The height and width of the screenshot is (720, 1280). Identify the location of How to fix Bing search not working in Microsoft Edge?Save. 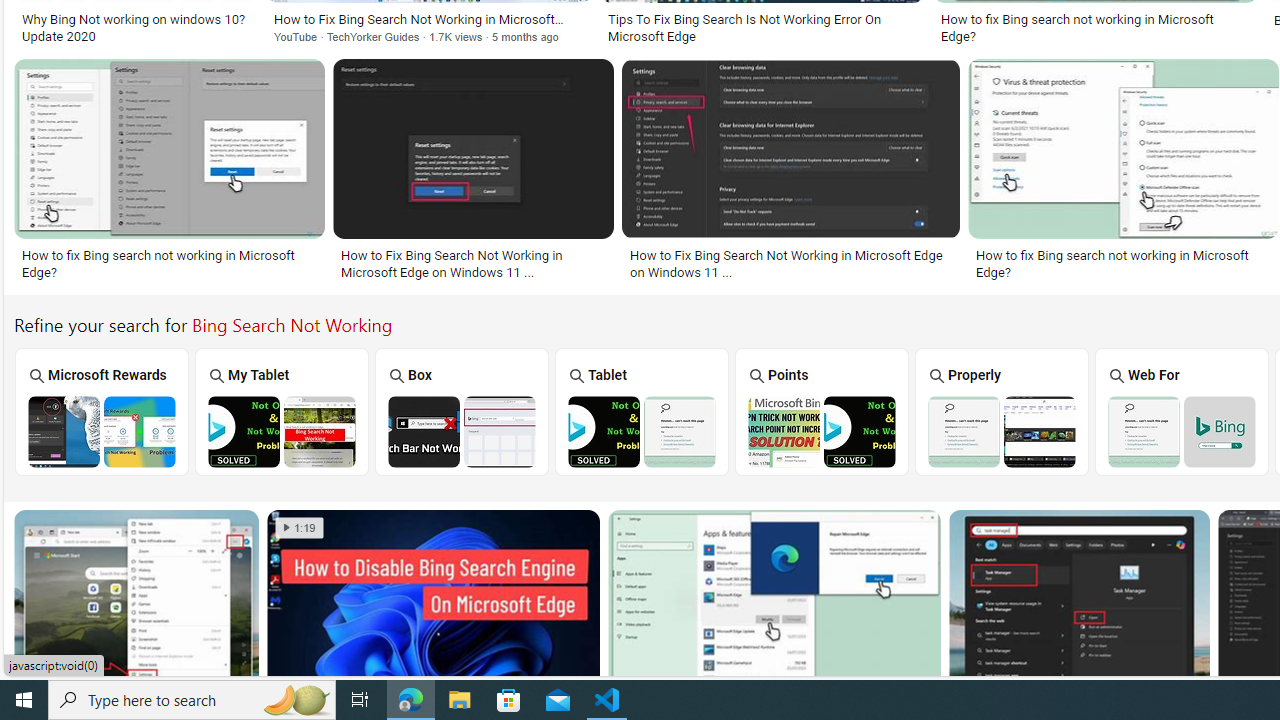
(173, 173).